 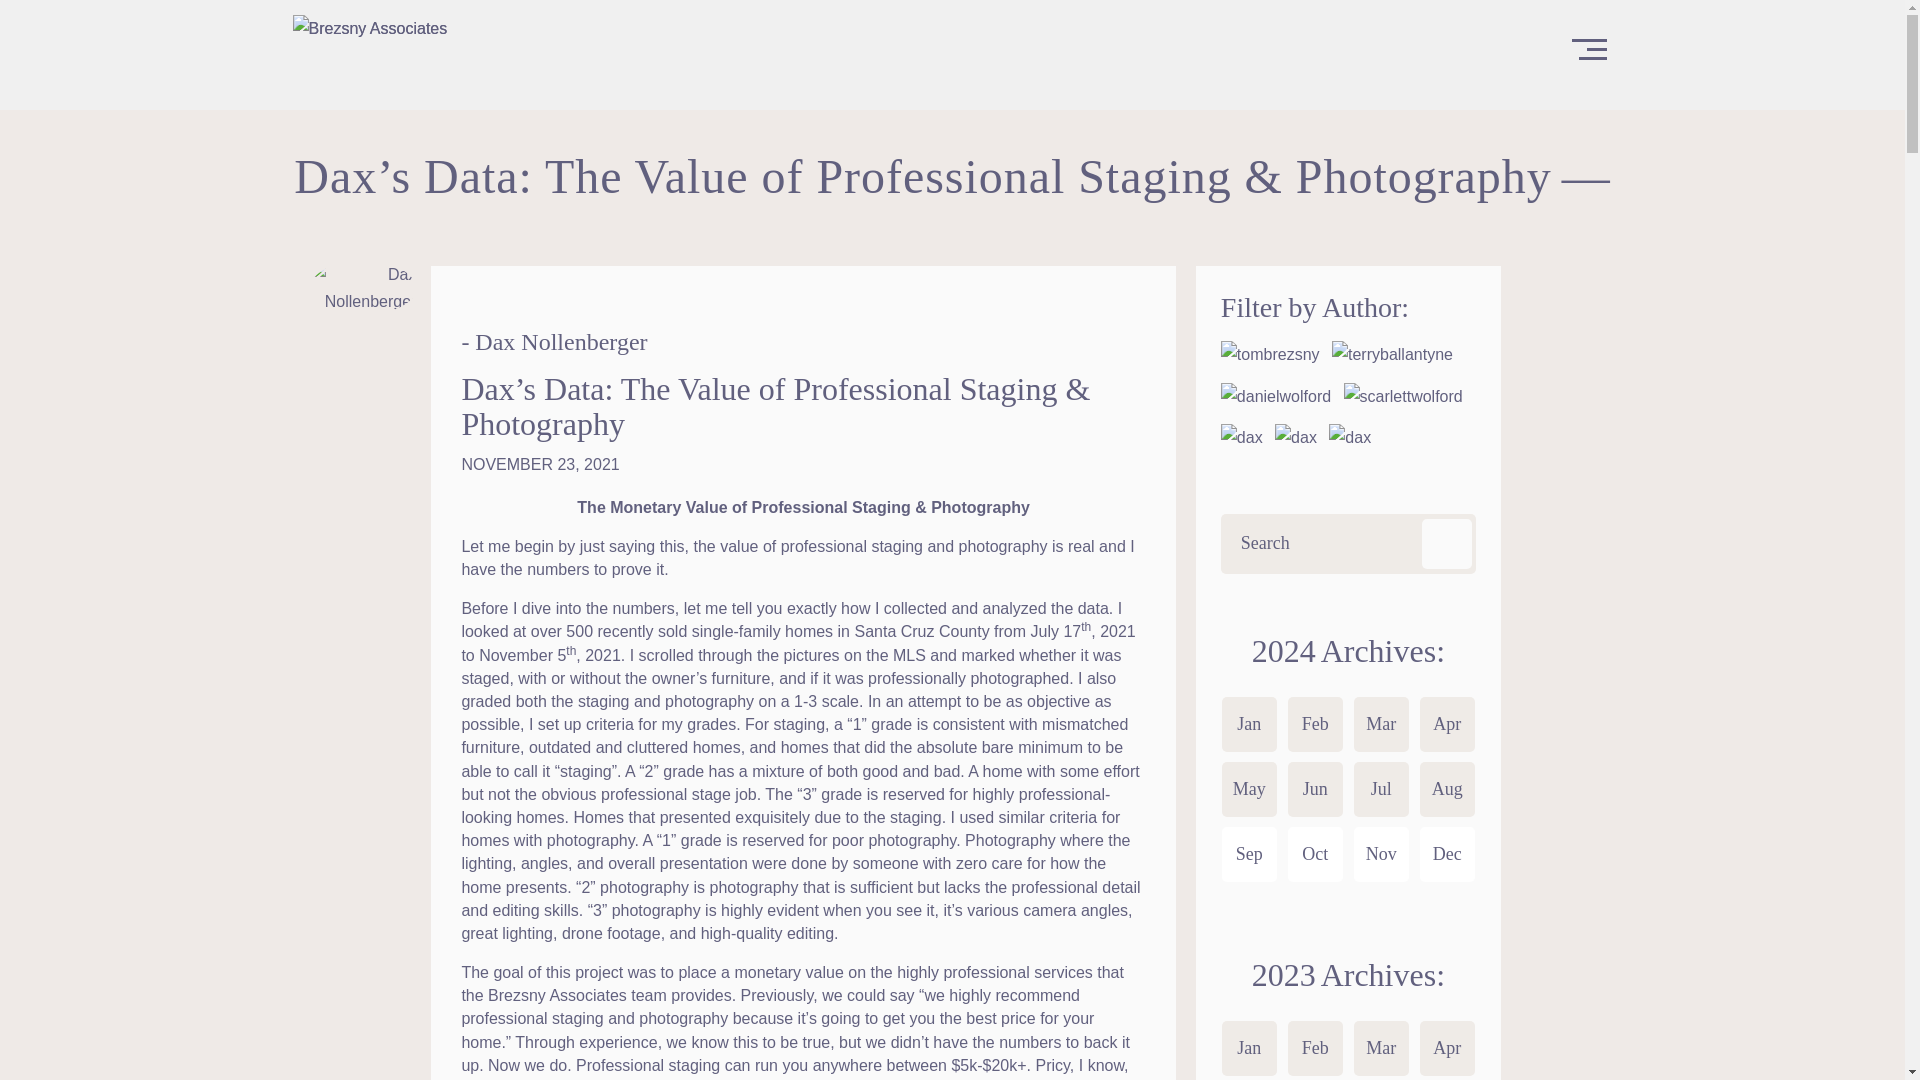 I want to click on Feb, so click(x=1315, y=724).